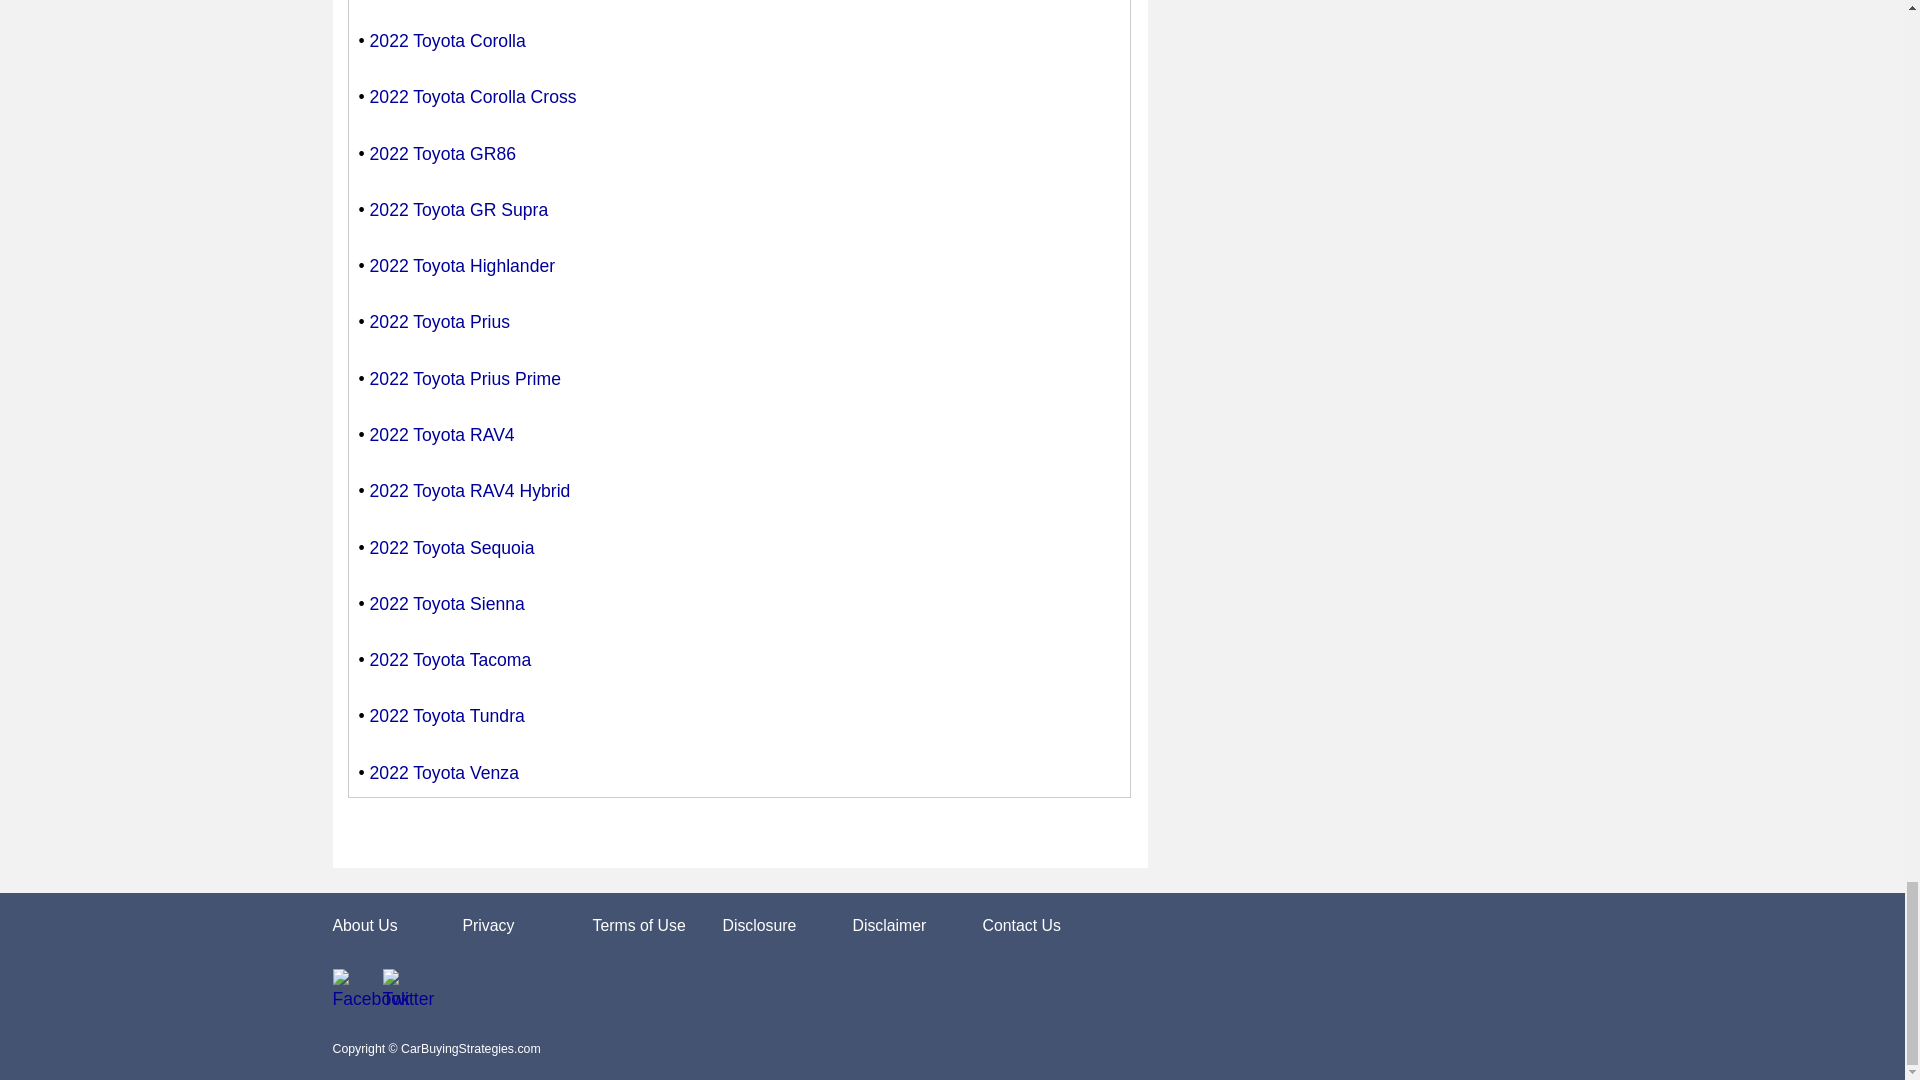  Describe the element at coordinates (447, 716) in the screenshot. I see `2022 Toyota Tundra` at that location.